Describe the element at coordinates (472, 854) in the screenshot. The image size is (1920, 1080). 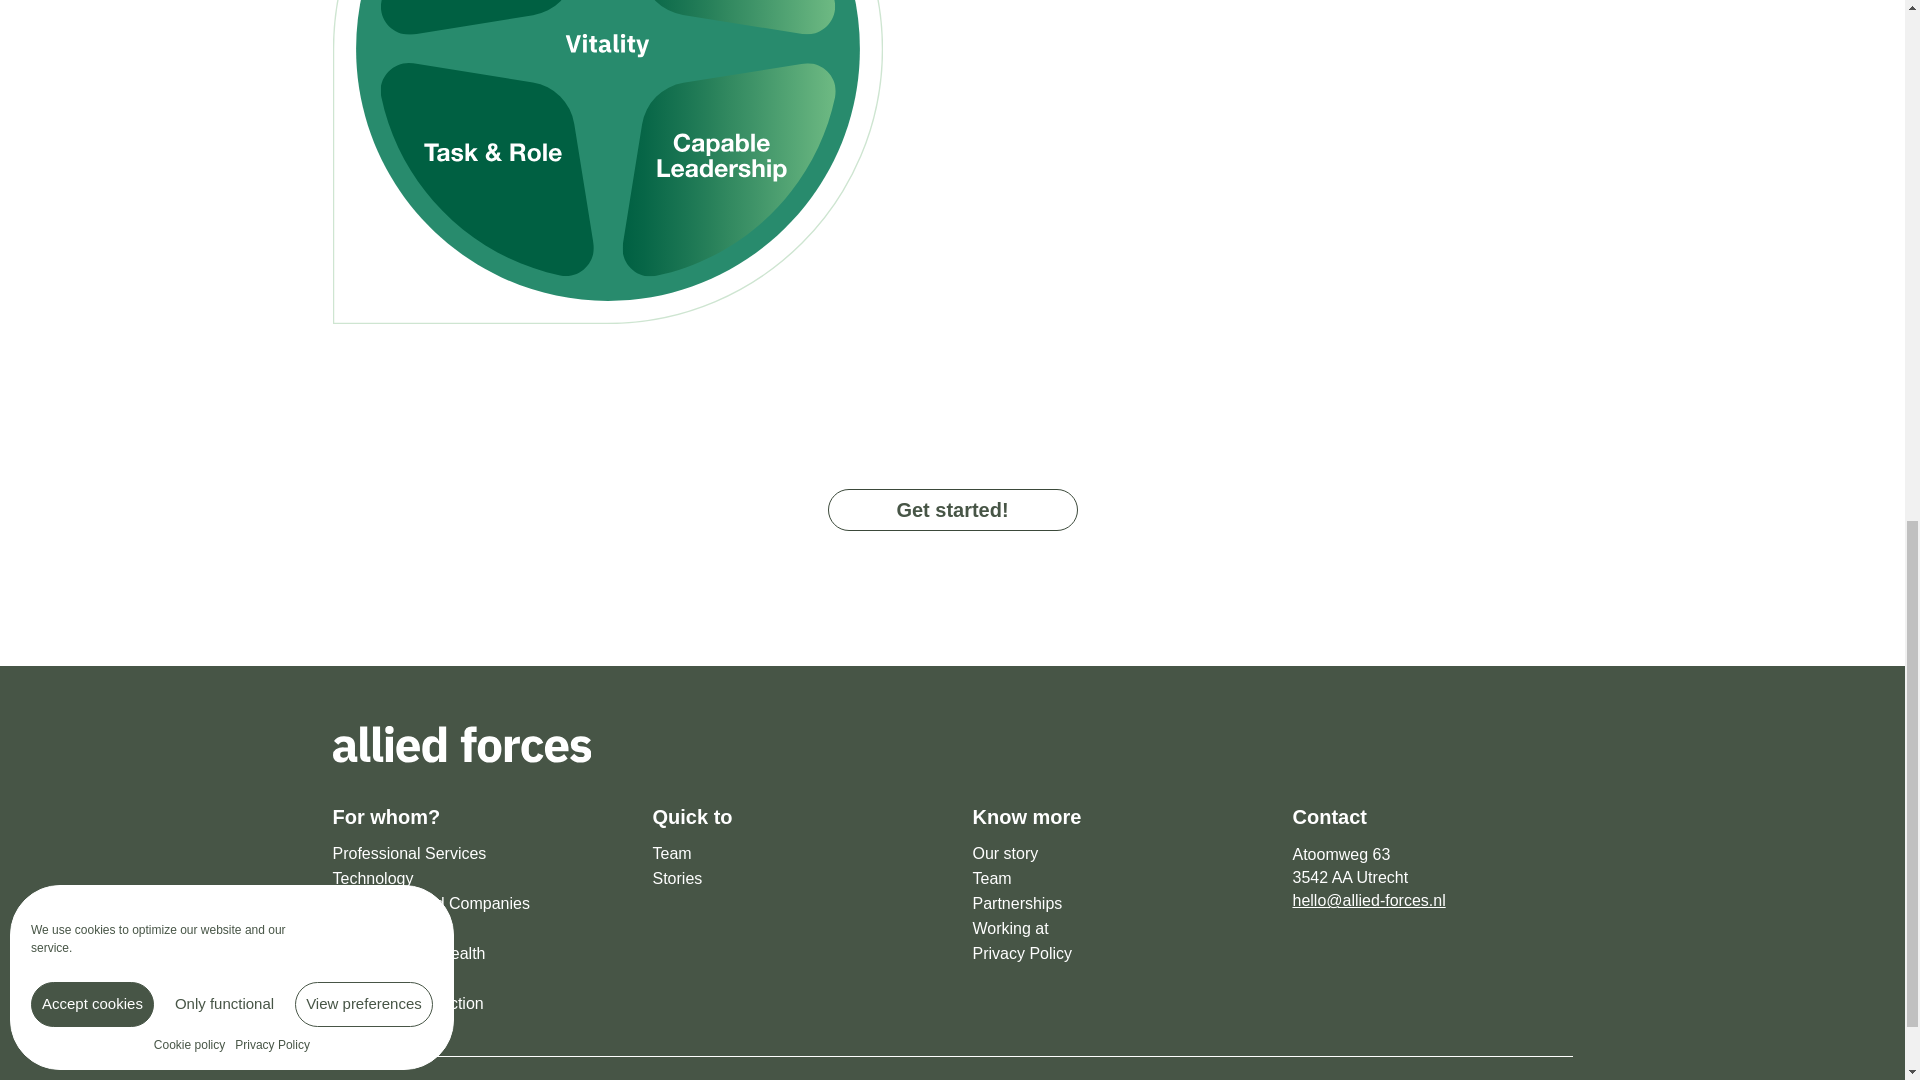
I see `Professional Services` at that location.